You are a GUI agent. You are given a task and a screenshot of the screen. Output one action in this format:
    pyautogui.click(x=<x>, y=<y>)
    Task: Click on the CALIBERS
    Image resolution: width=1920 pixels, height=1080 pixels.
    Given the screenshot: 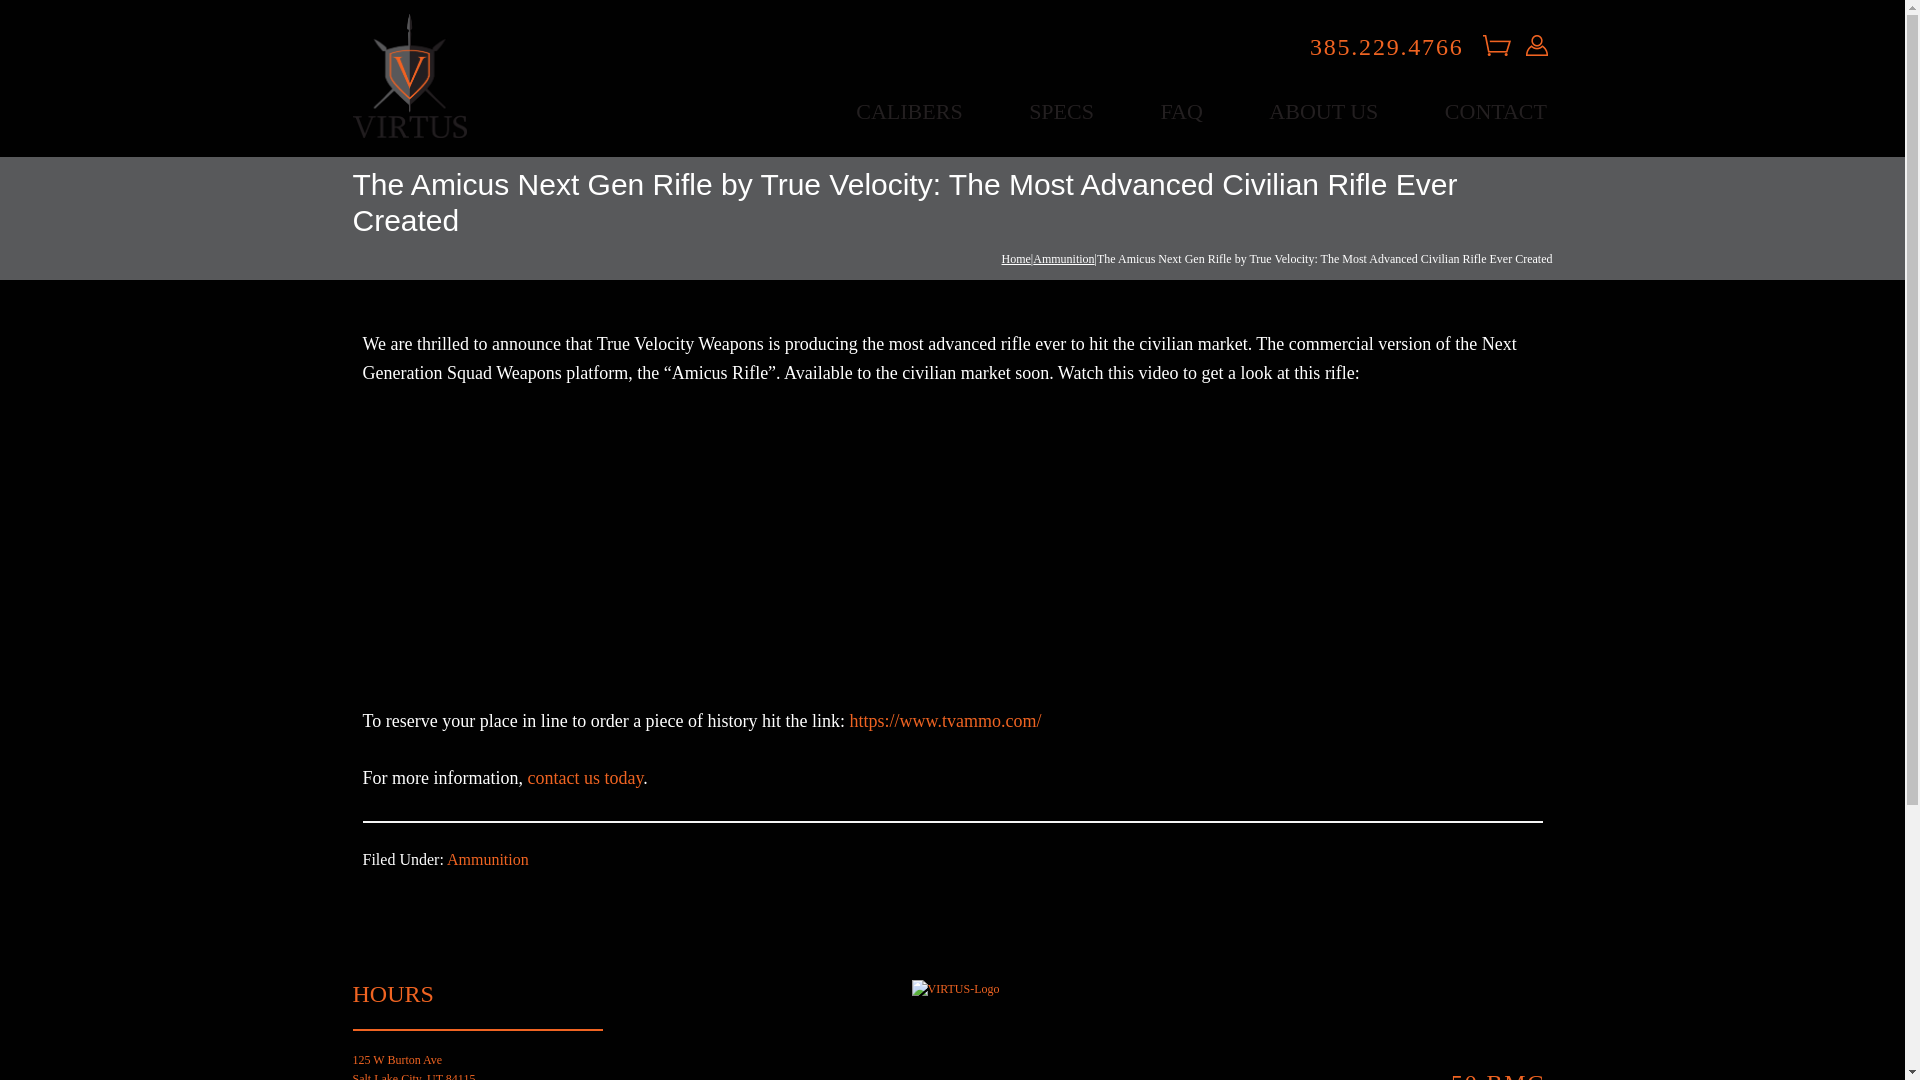 What is the action you would take?
    pyautogui.click(x=908, y=112)
    